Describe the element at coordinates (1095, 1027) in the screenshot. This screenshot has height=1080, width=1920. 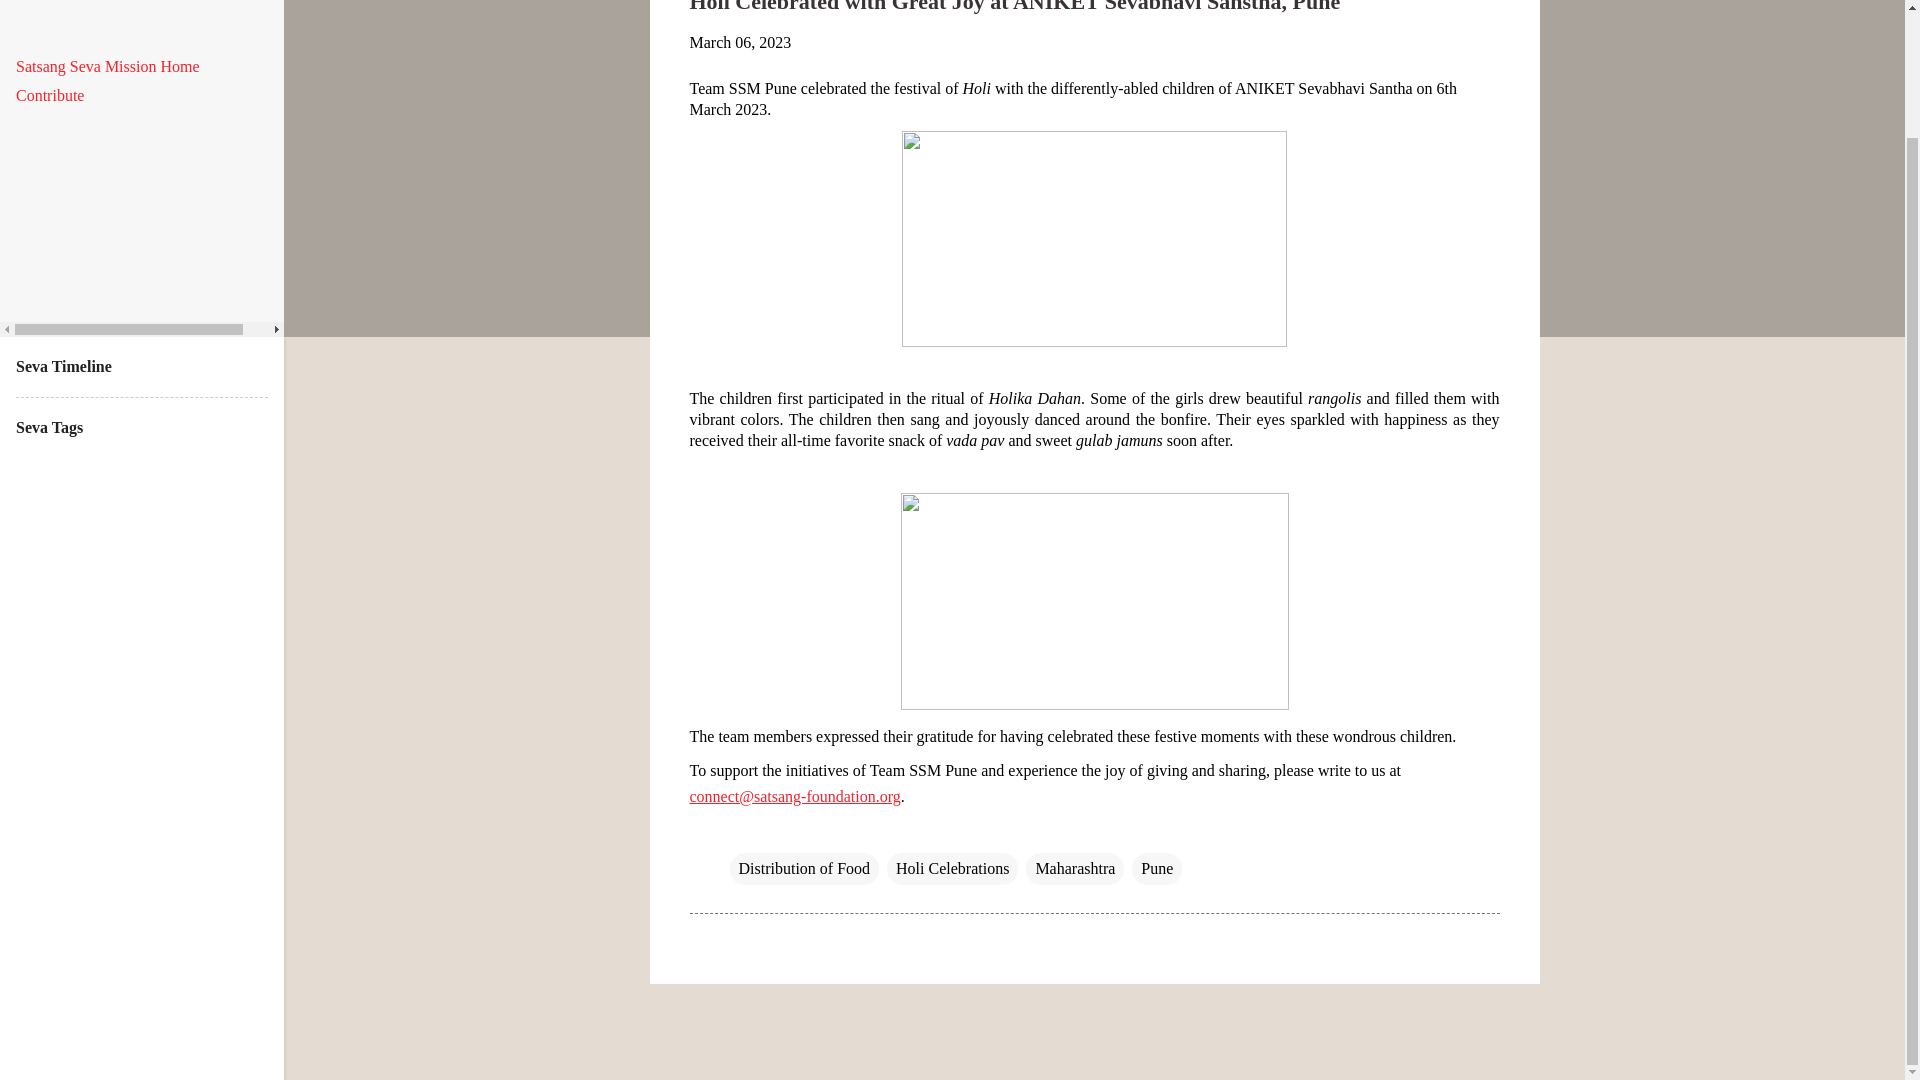
I see `Powered by Blogger` at that location.